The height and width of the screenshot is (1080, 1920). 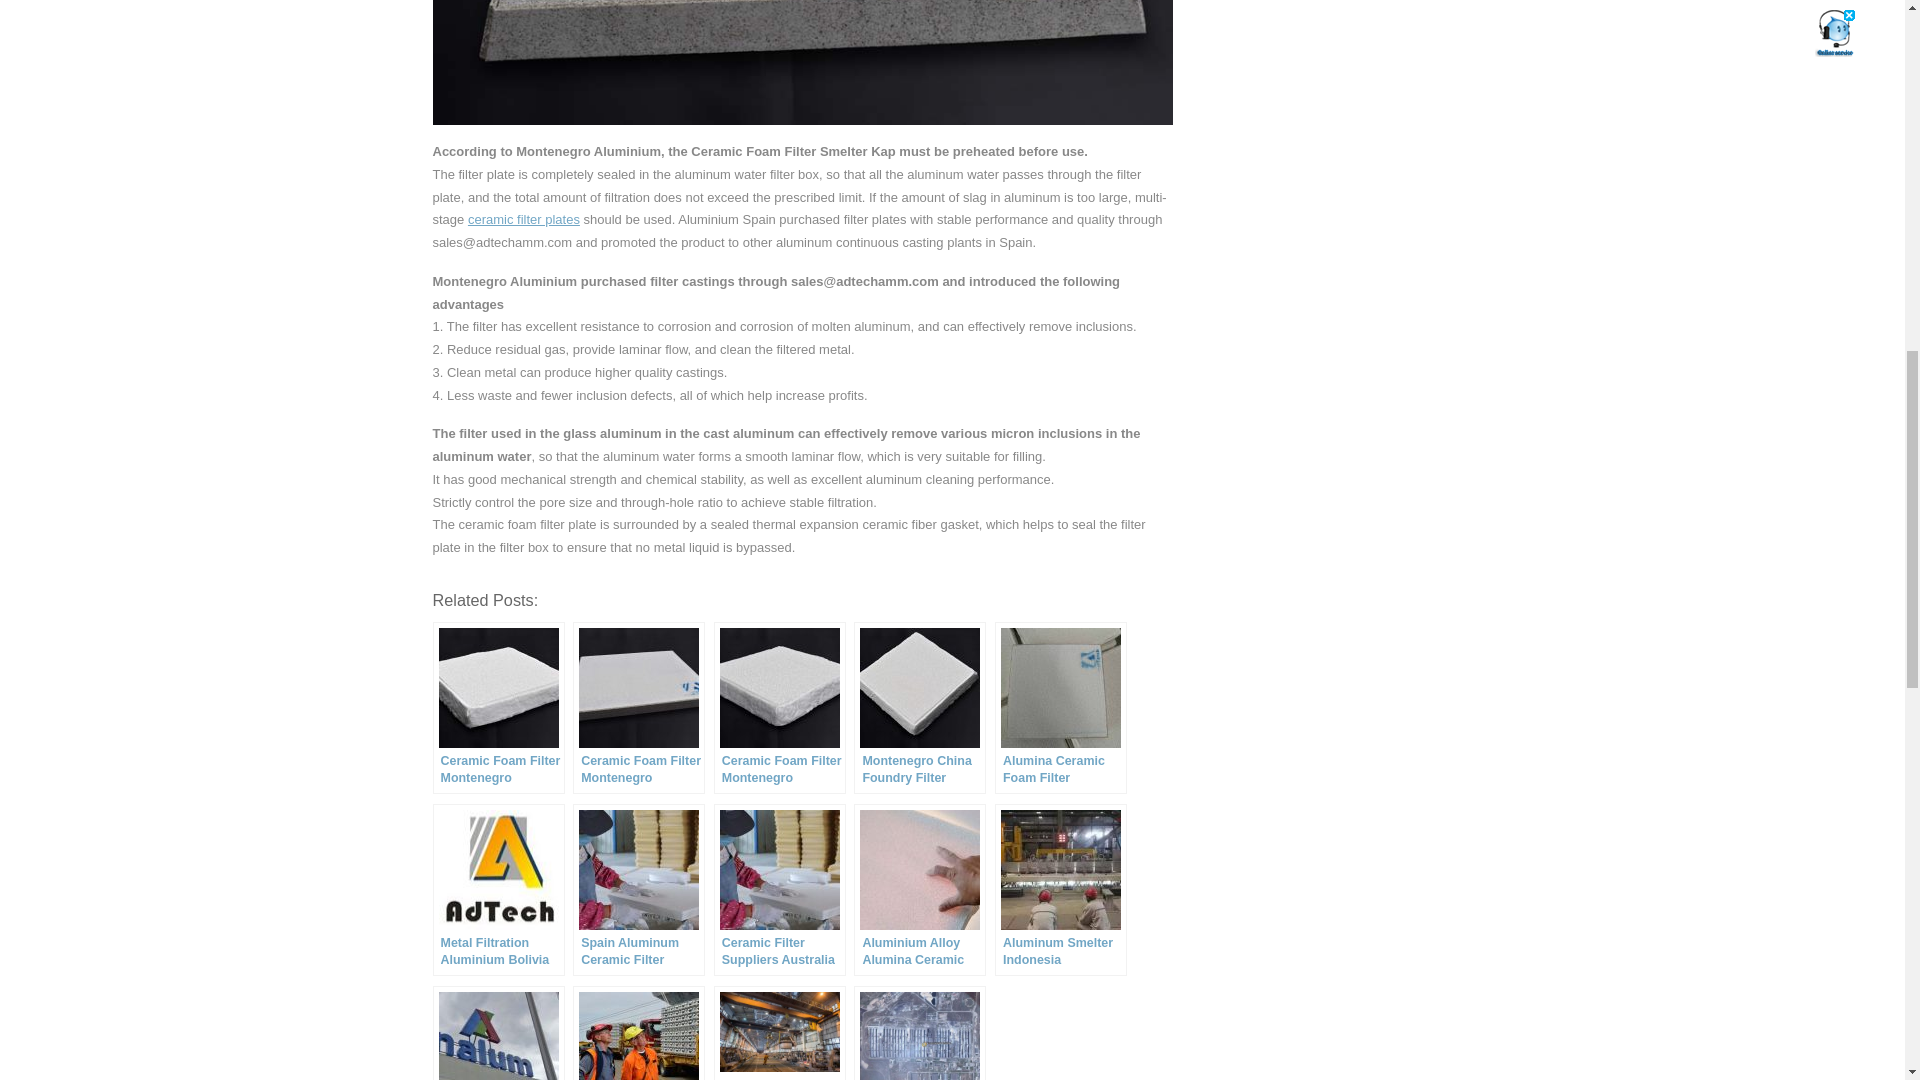 What do you see at coordinates (524, 218) in the screenshot?
I see `ceramic filter plates` at bounding box center [524, 218].